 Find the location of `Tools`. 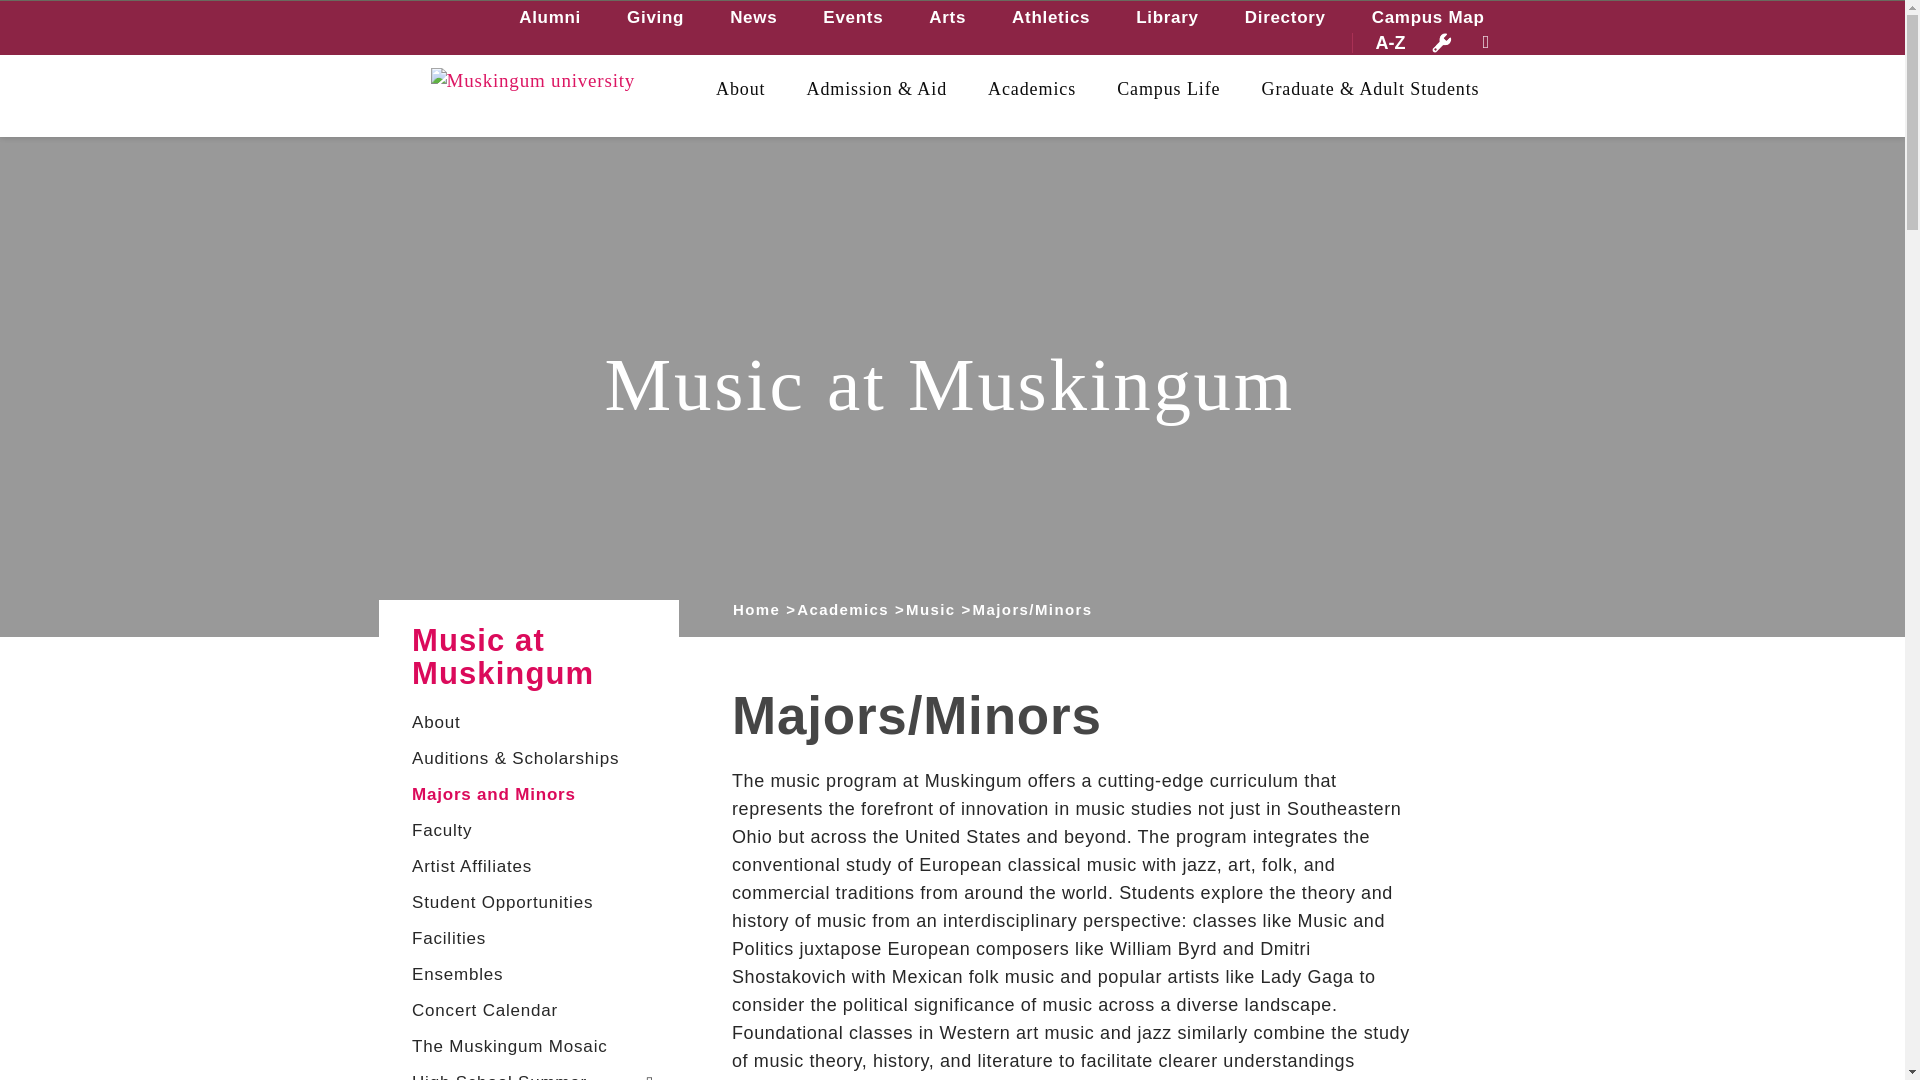

Tools is located at coordinates (1442, 42).